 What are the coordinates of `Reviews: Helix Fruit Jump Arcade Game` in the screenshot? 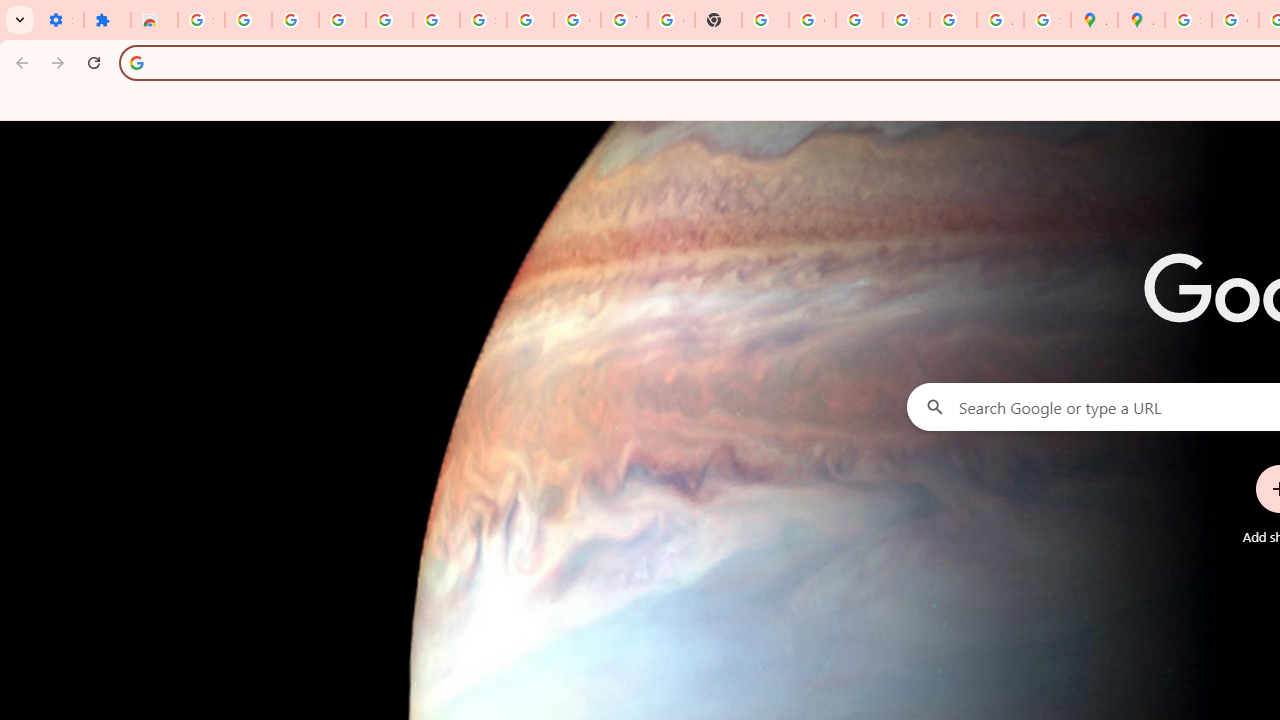 It's located at (154, 20).